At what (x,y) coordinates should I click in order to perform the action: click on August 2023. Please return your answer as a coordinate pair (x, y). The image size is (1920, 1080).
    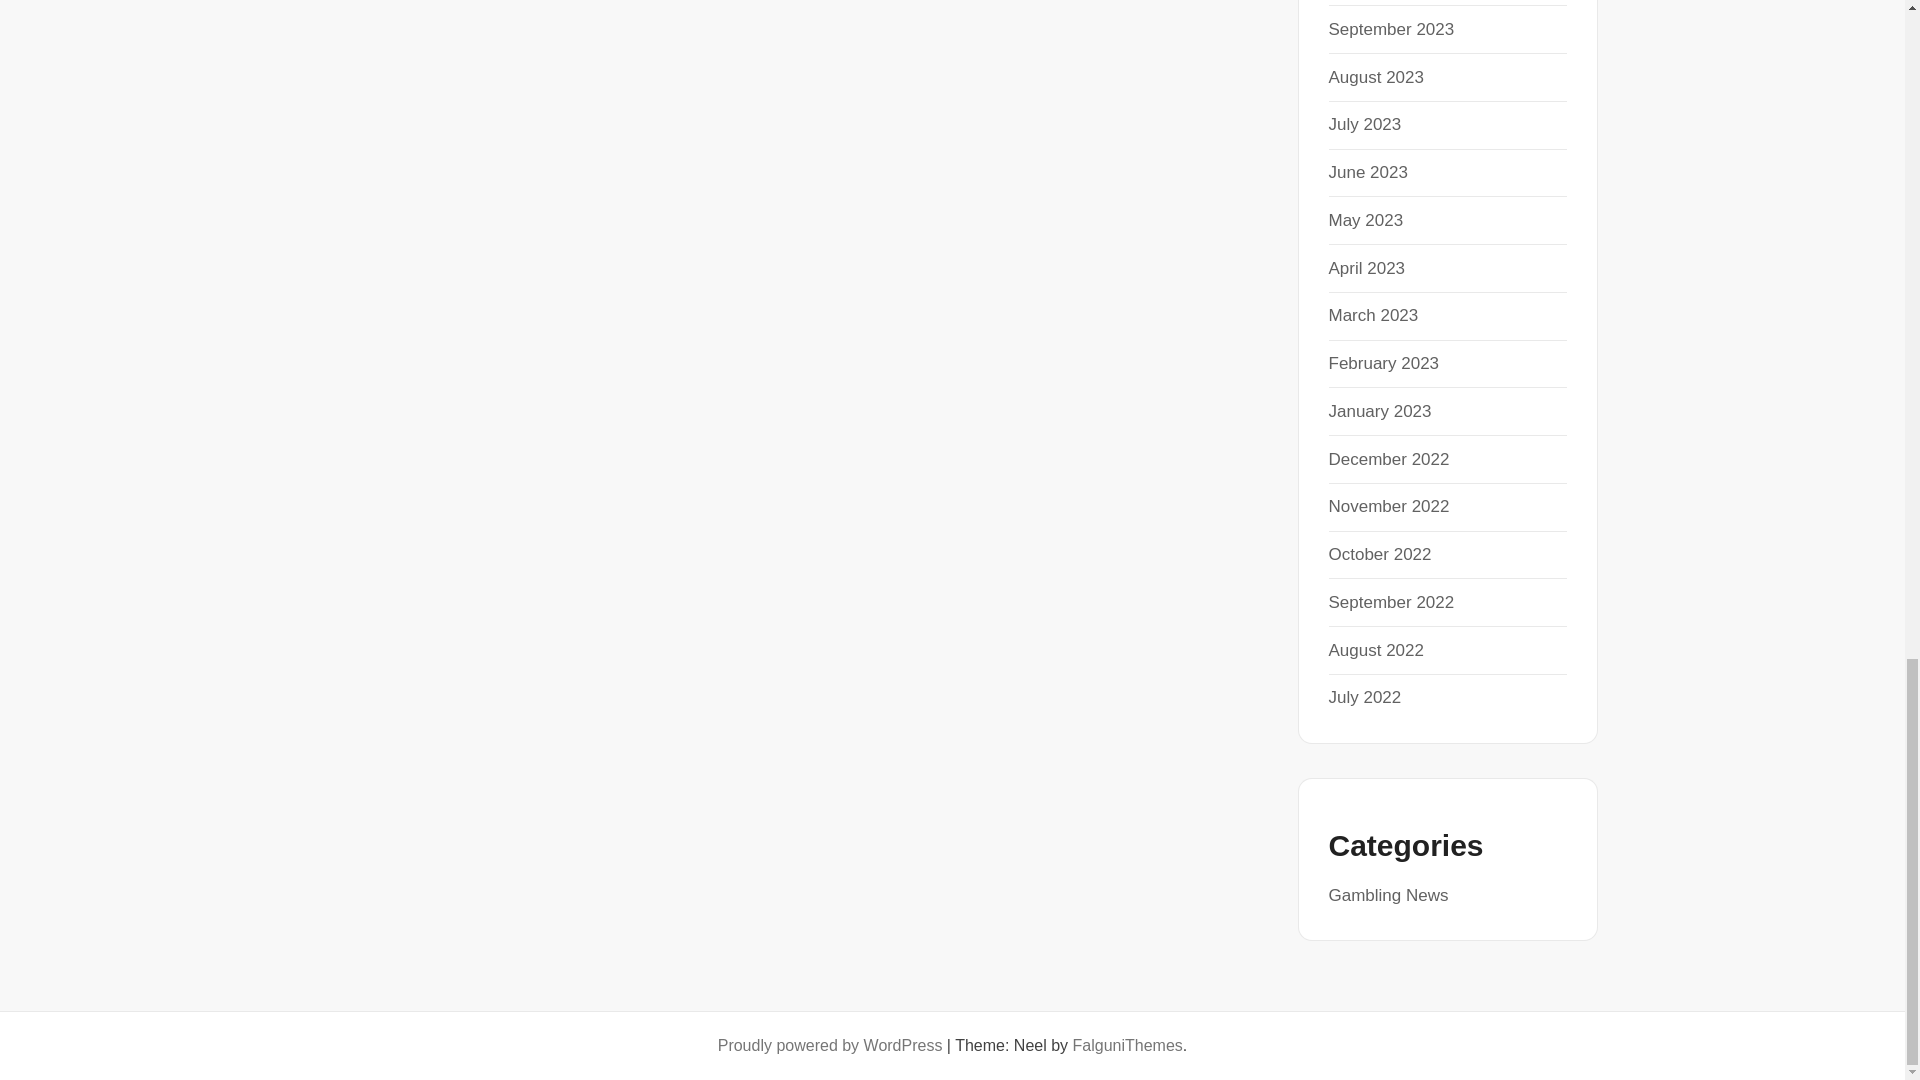
    Looking at the image, I should click on (1375, 78).